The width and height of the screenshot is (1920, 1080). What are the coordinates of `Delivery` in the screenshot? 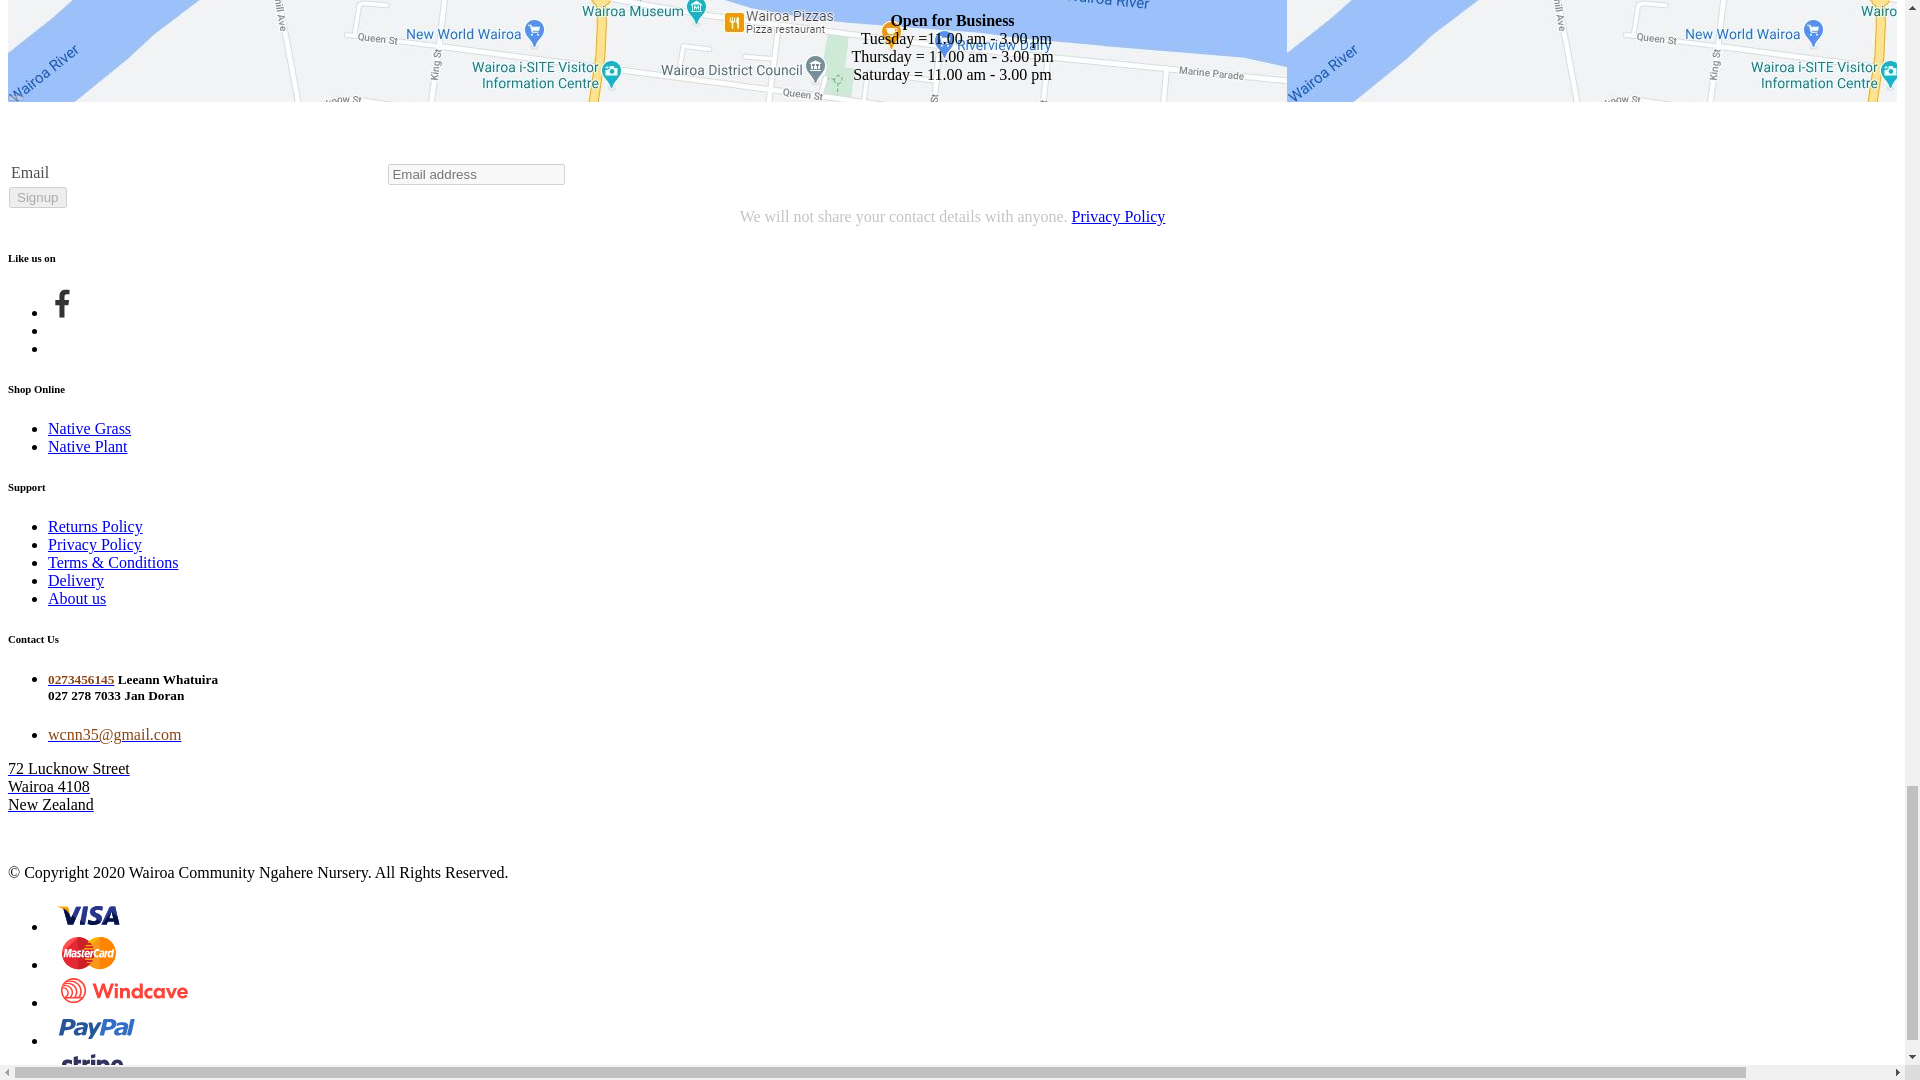 It's located at (76, 580).